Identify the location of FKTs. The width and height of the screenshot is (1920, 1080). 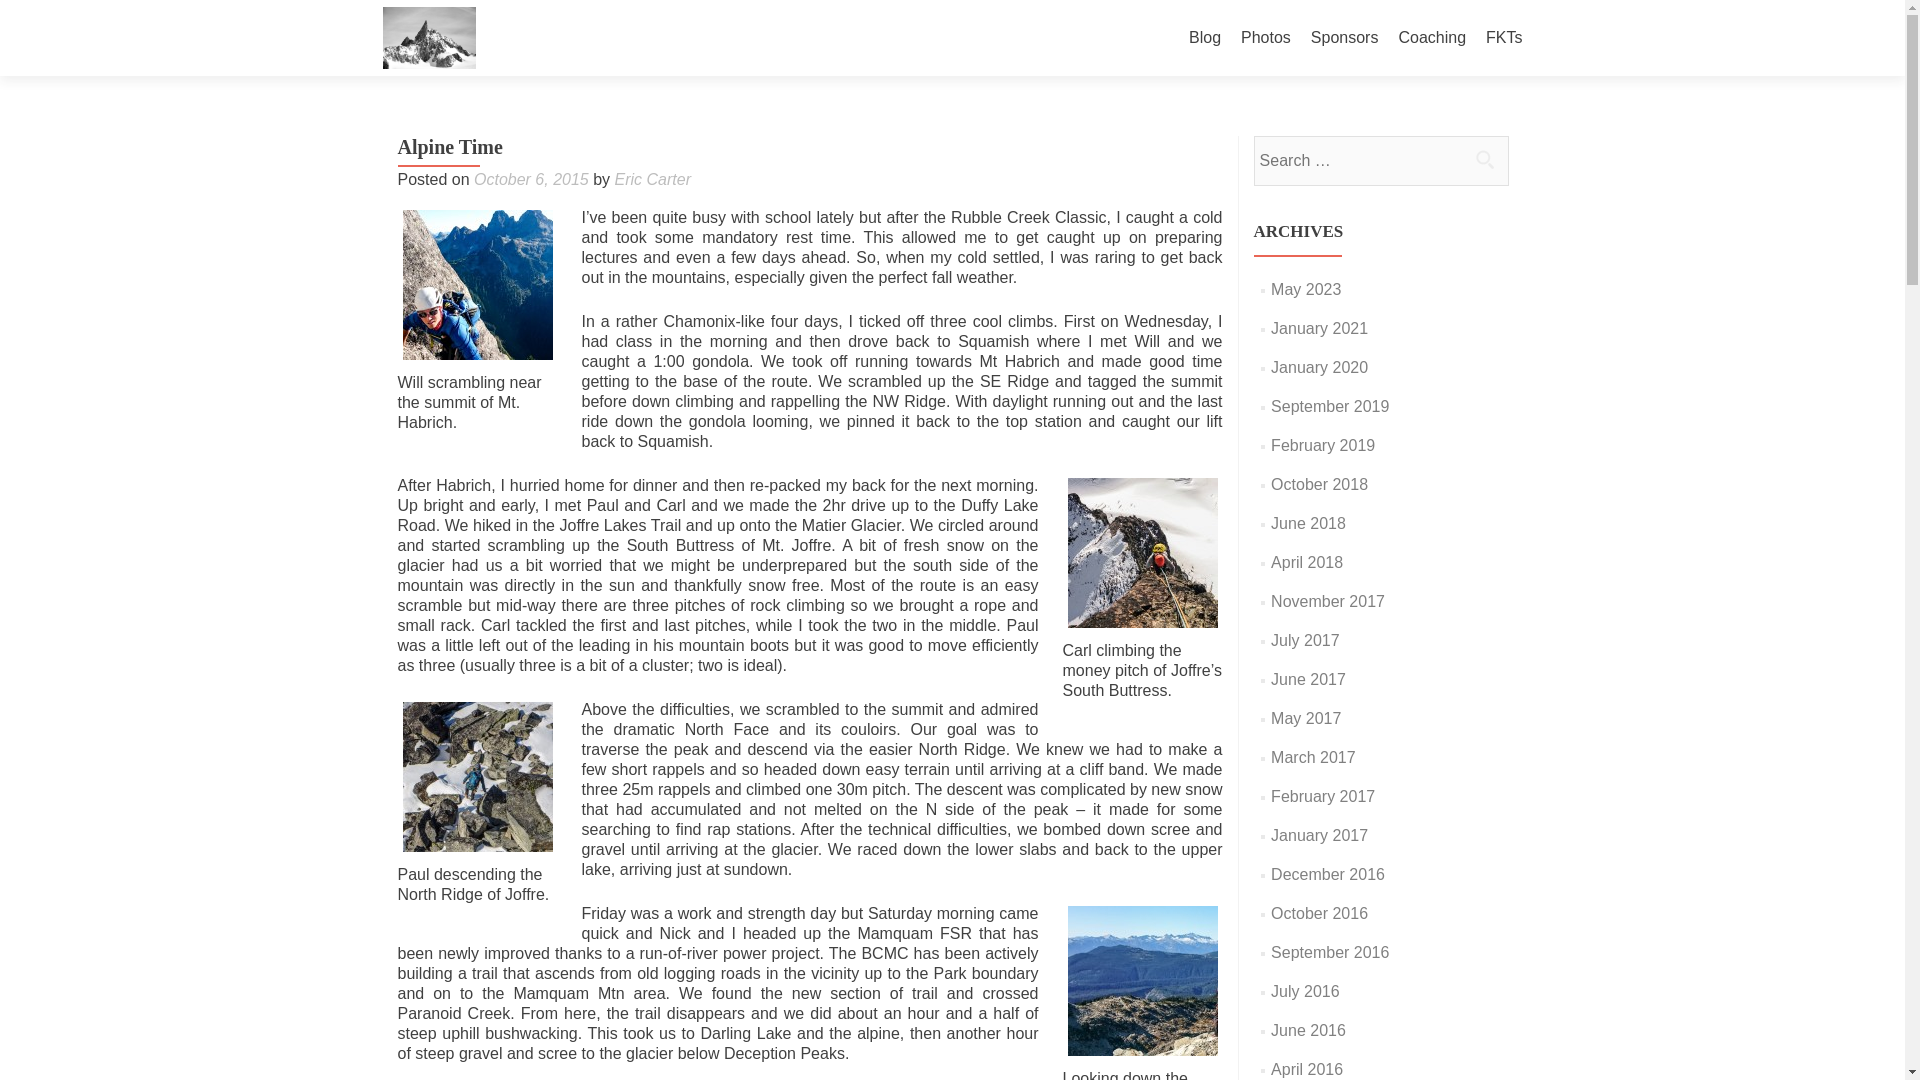
(1504, 38).